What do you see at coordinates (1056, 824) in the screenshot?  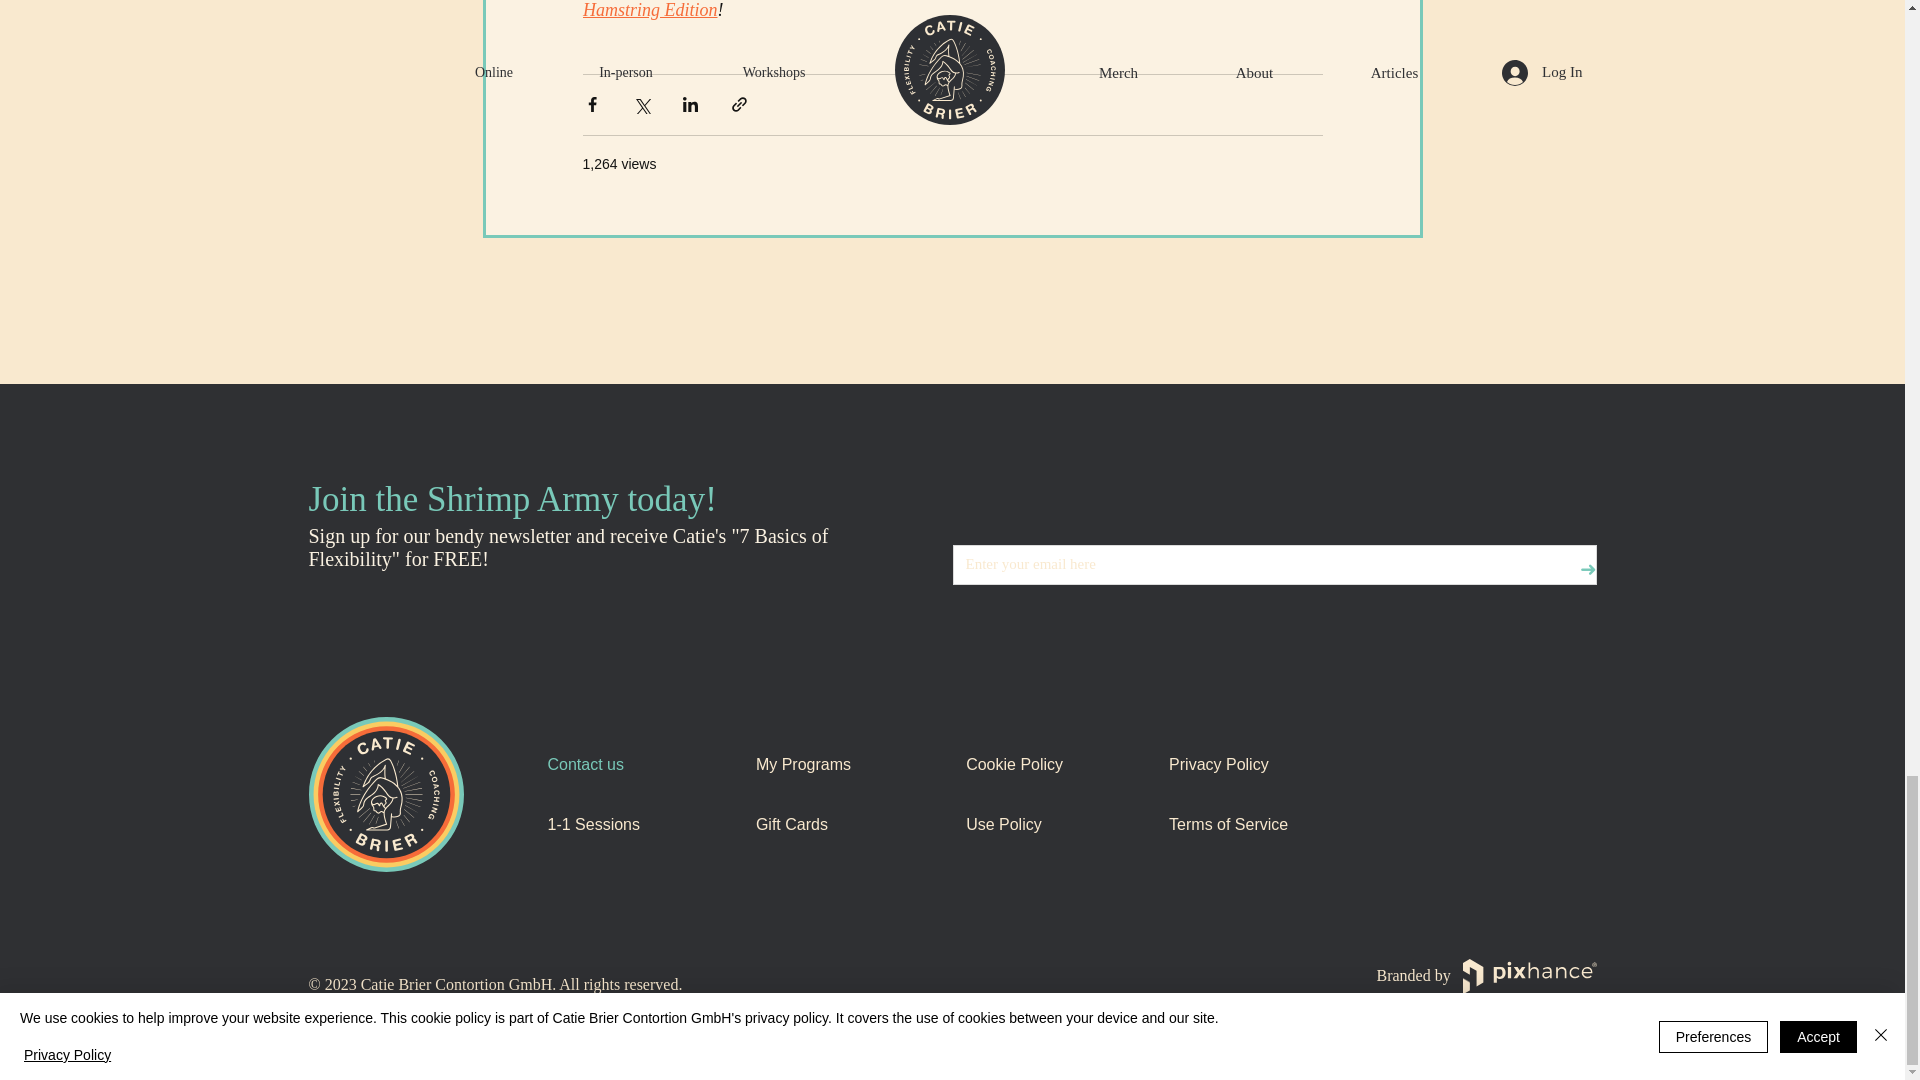 I see `Use Policy` at bounding box center [1056, 824].